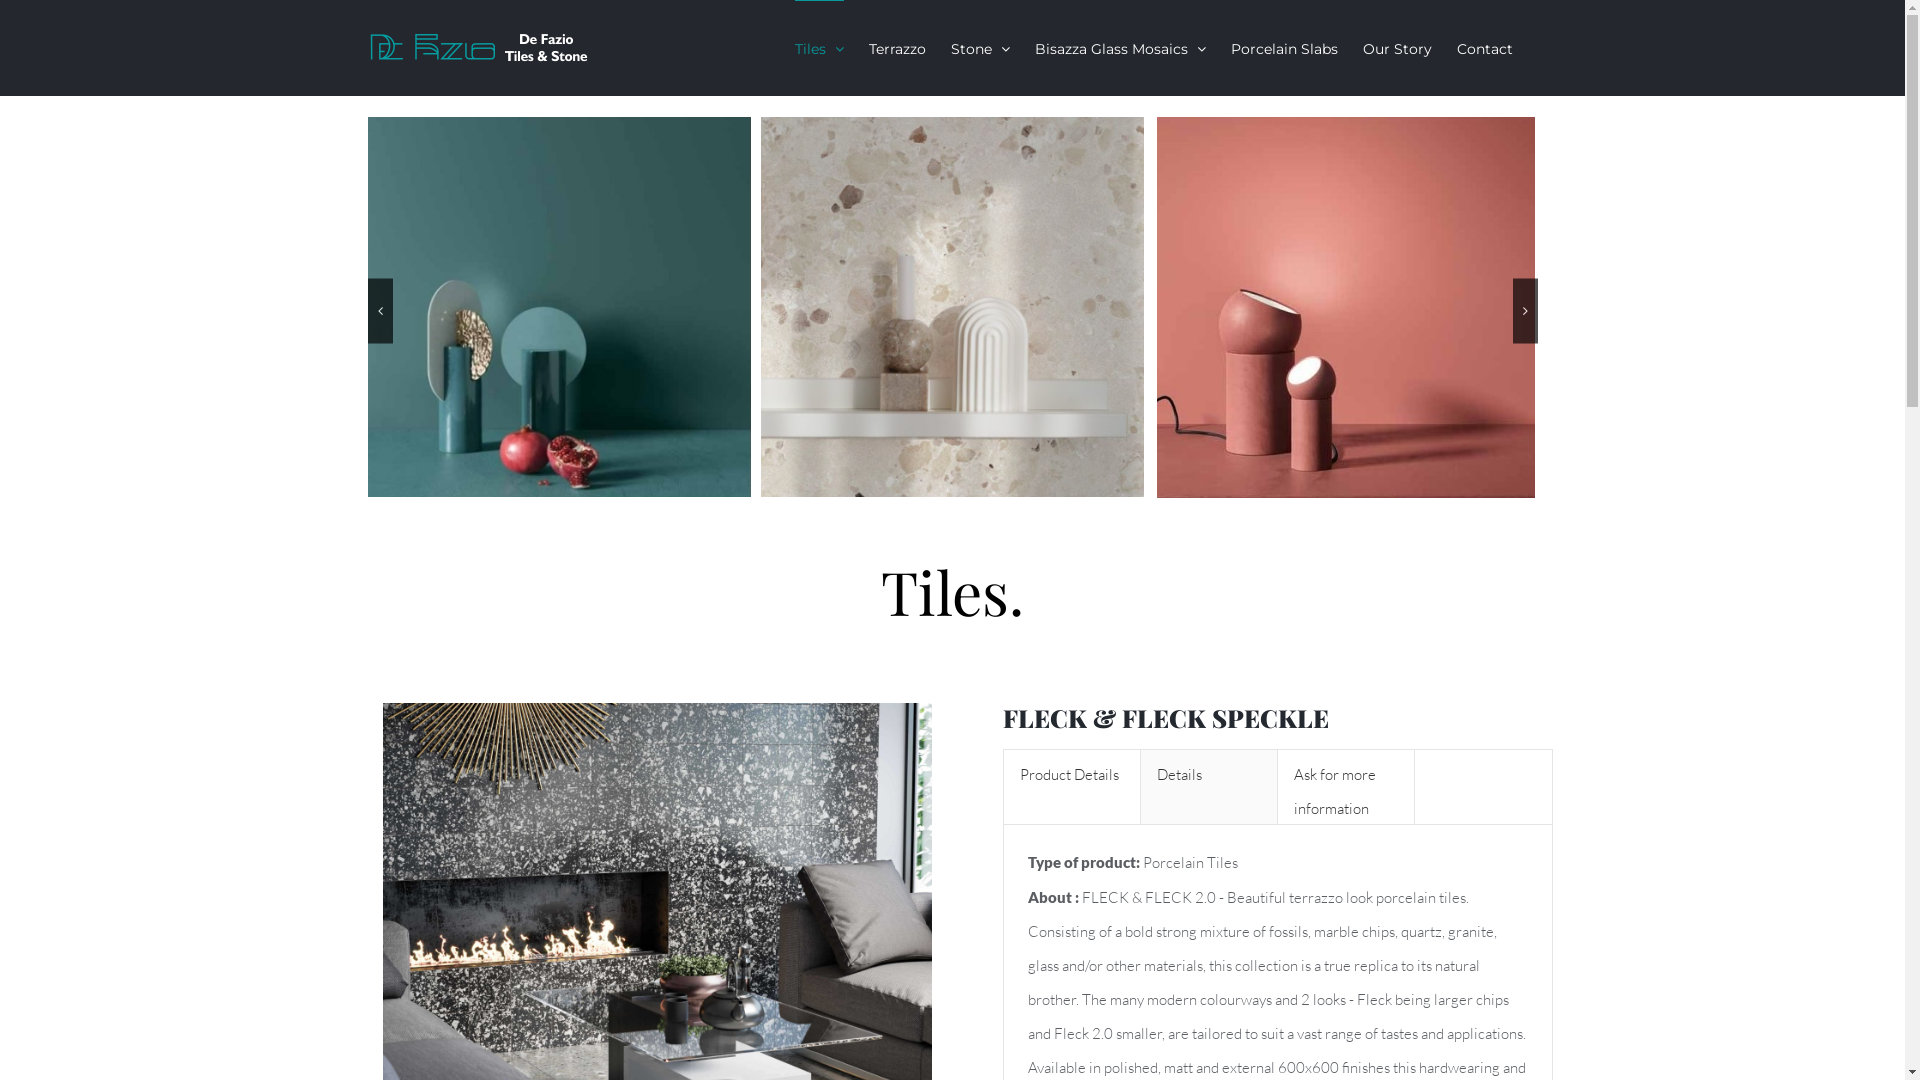 The image size is (1920, 1080). What do you see at coordinates (1120, 48) in the screenshot?
I see `Bisazza Glass Mosaics` at bounding box center [1120, 48].